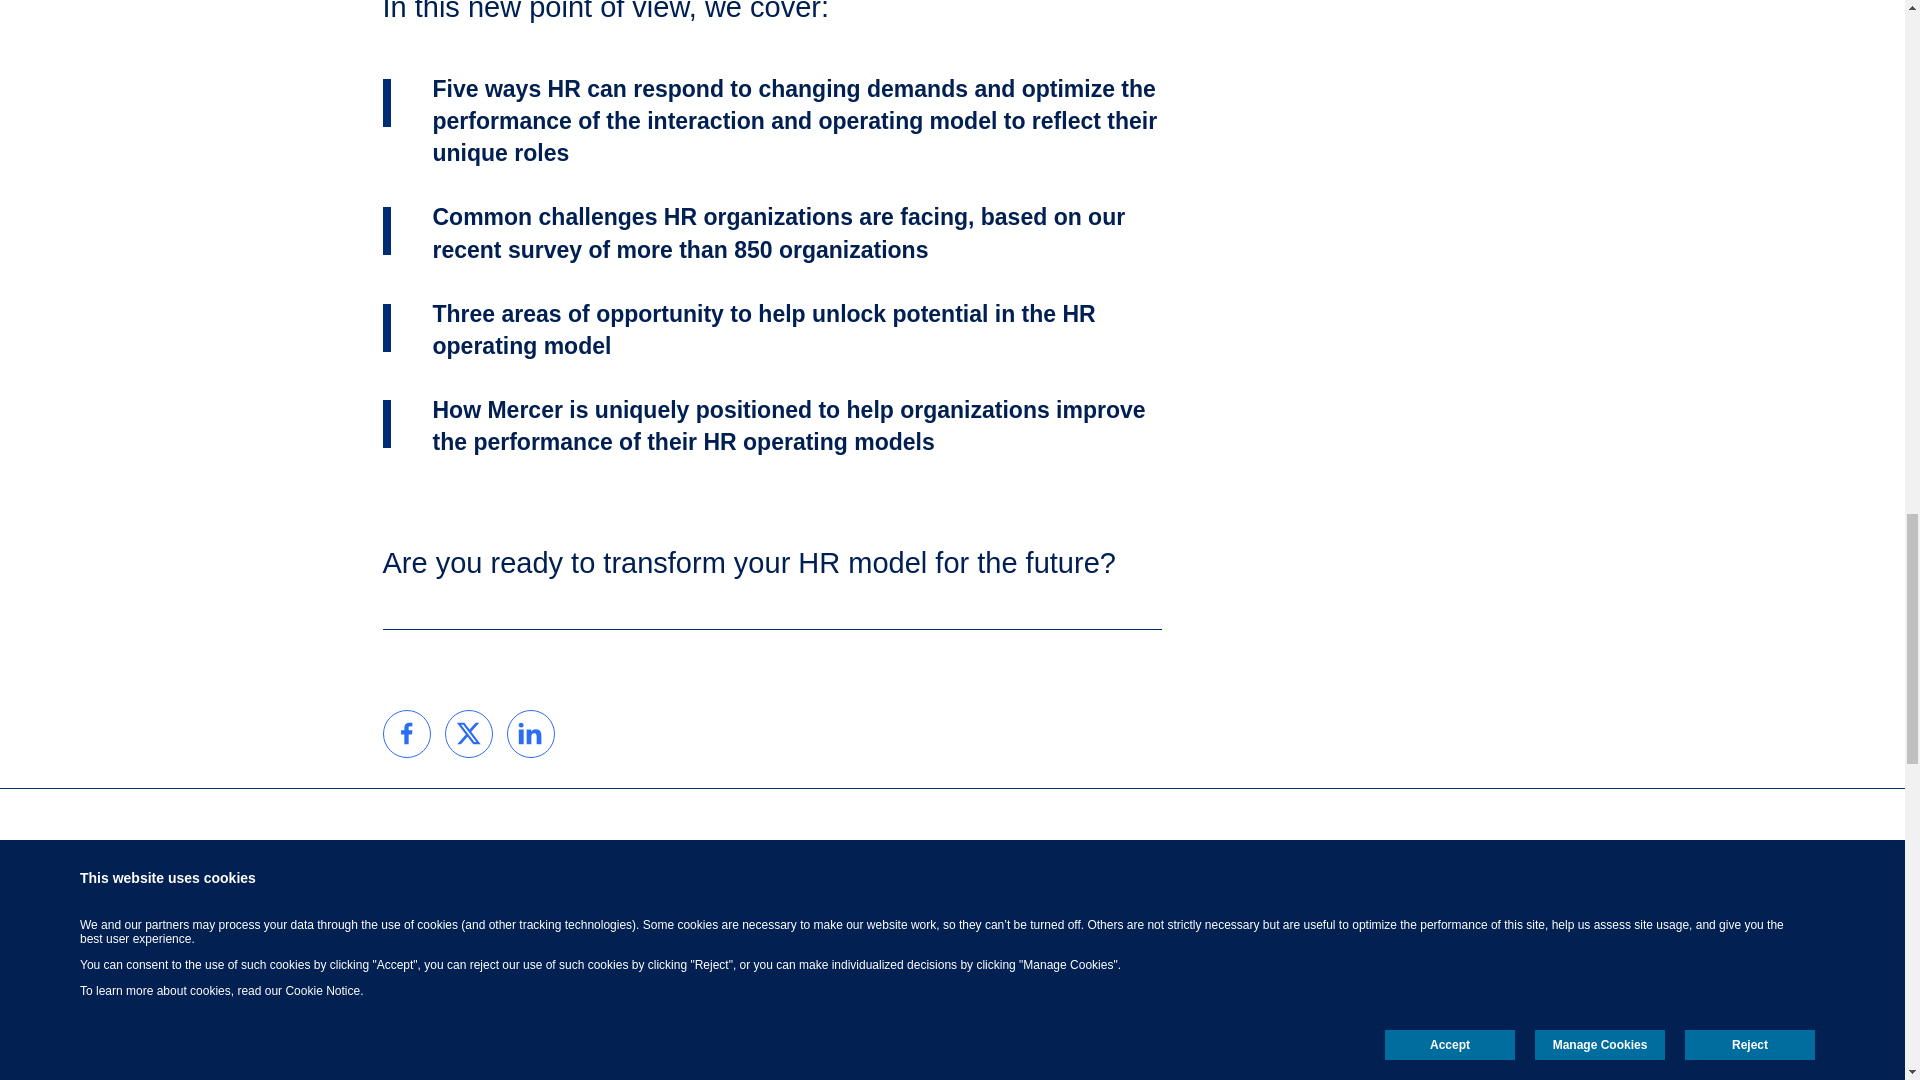  Describe the element at coordinates (407, 732) in the screenshot. I see `Share on Facebook` at that location.